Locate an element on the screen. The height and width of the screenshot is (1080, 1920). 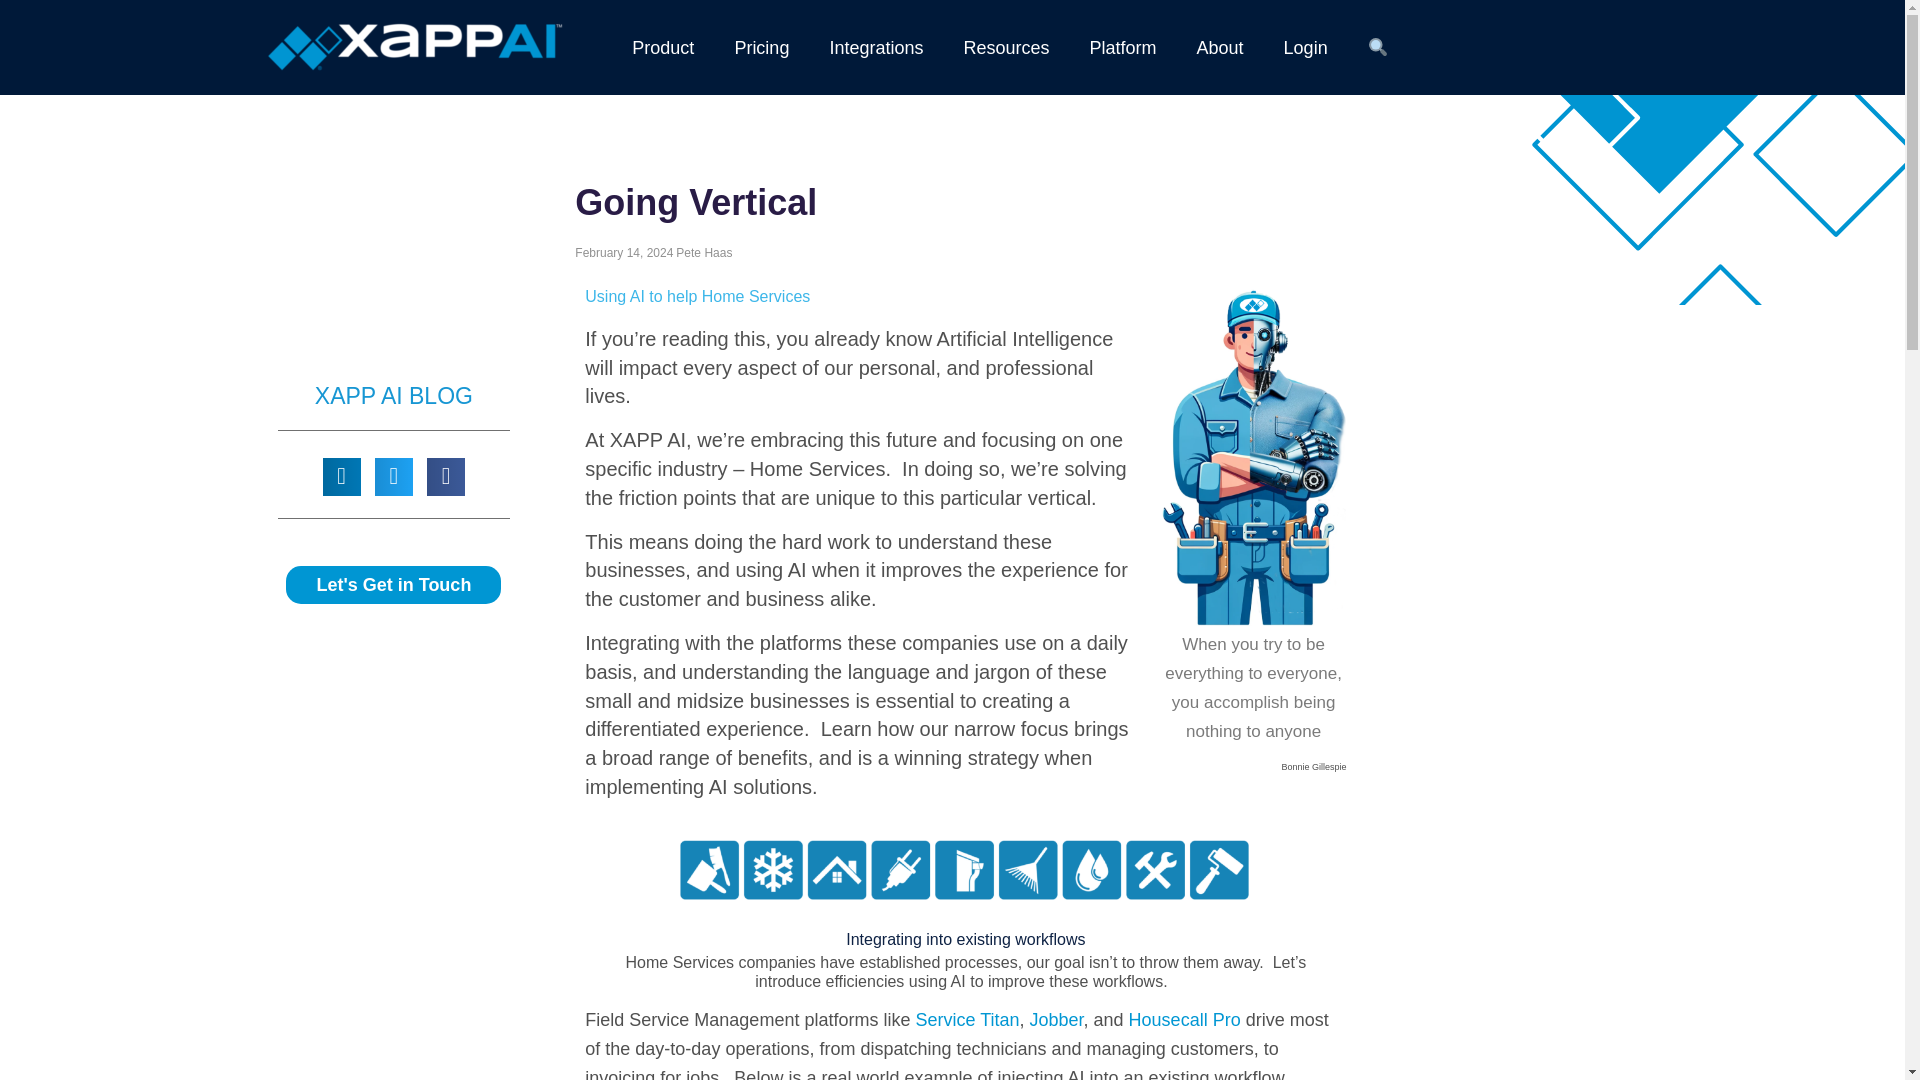
About is located at coordinates (1220, 46).